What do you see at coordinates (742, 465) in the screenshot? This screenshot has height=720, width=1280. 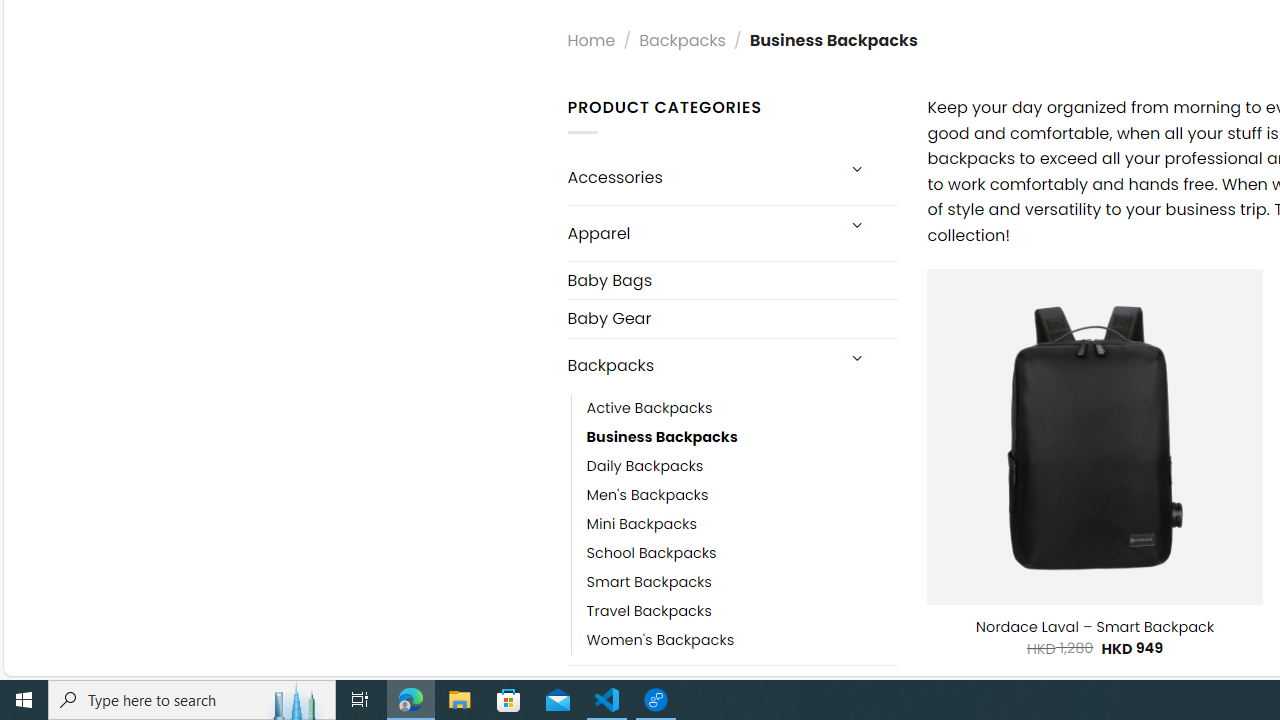 I see `Daily Backpacks` at bounding box center [742, 465].